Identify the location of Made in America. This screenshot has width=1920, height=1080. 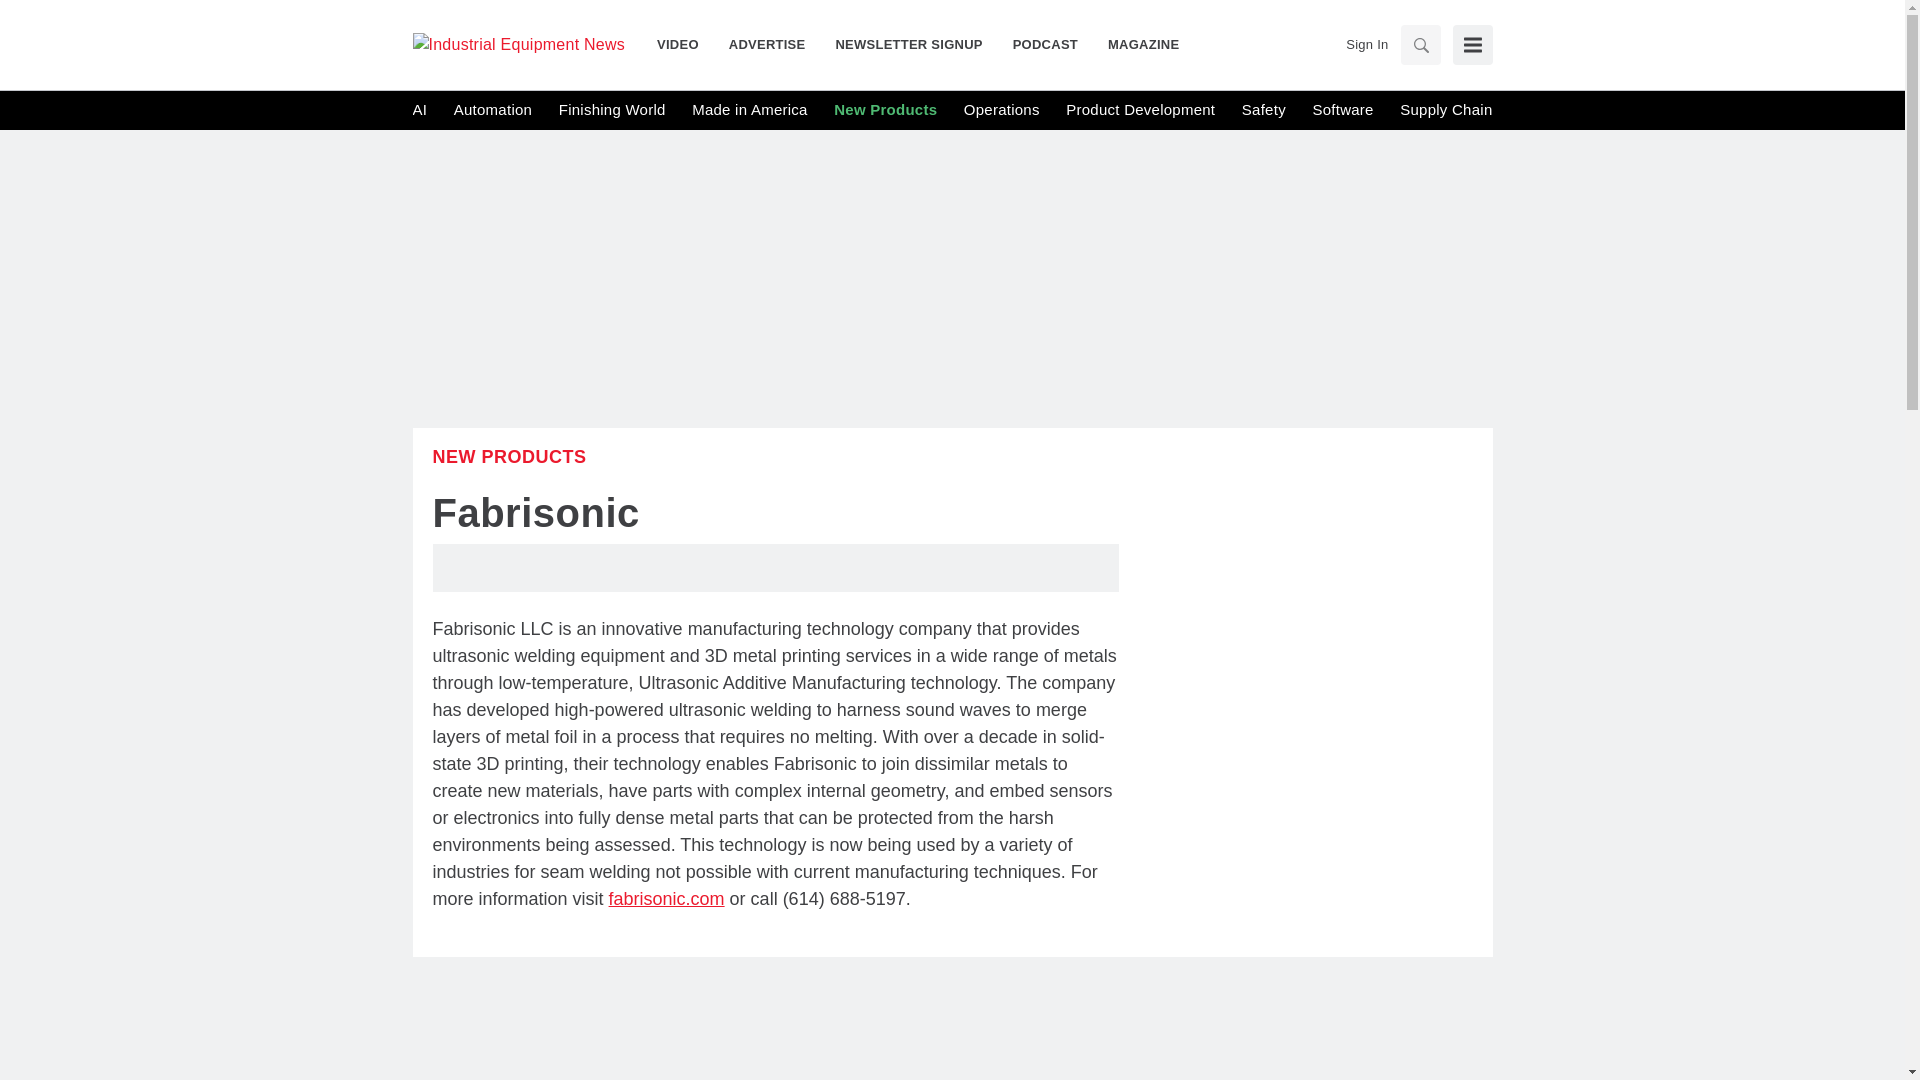
(748, 110).